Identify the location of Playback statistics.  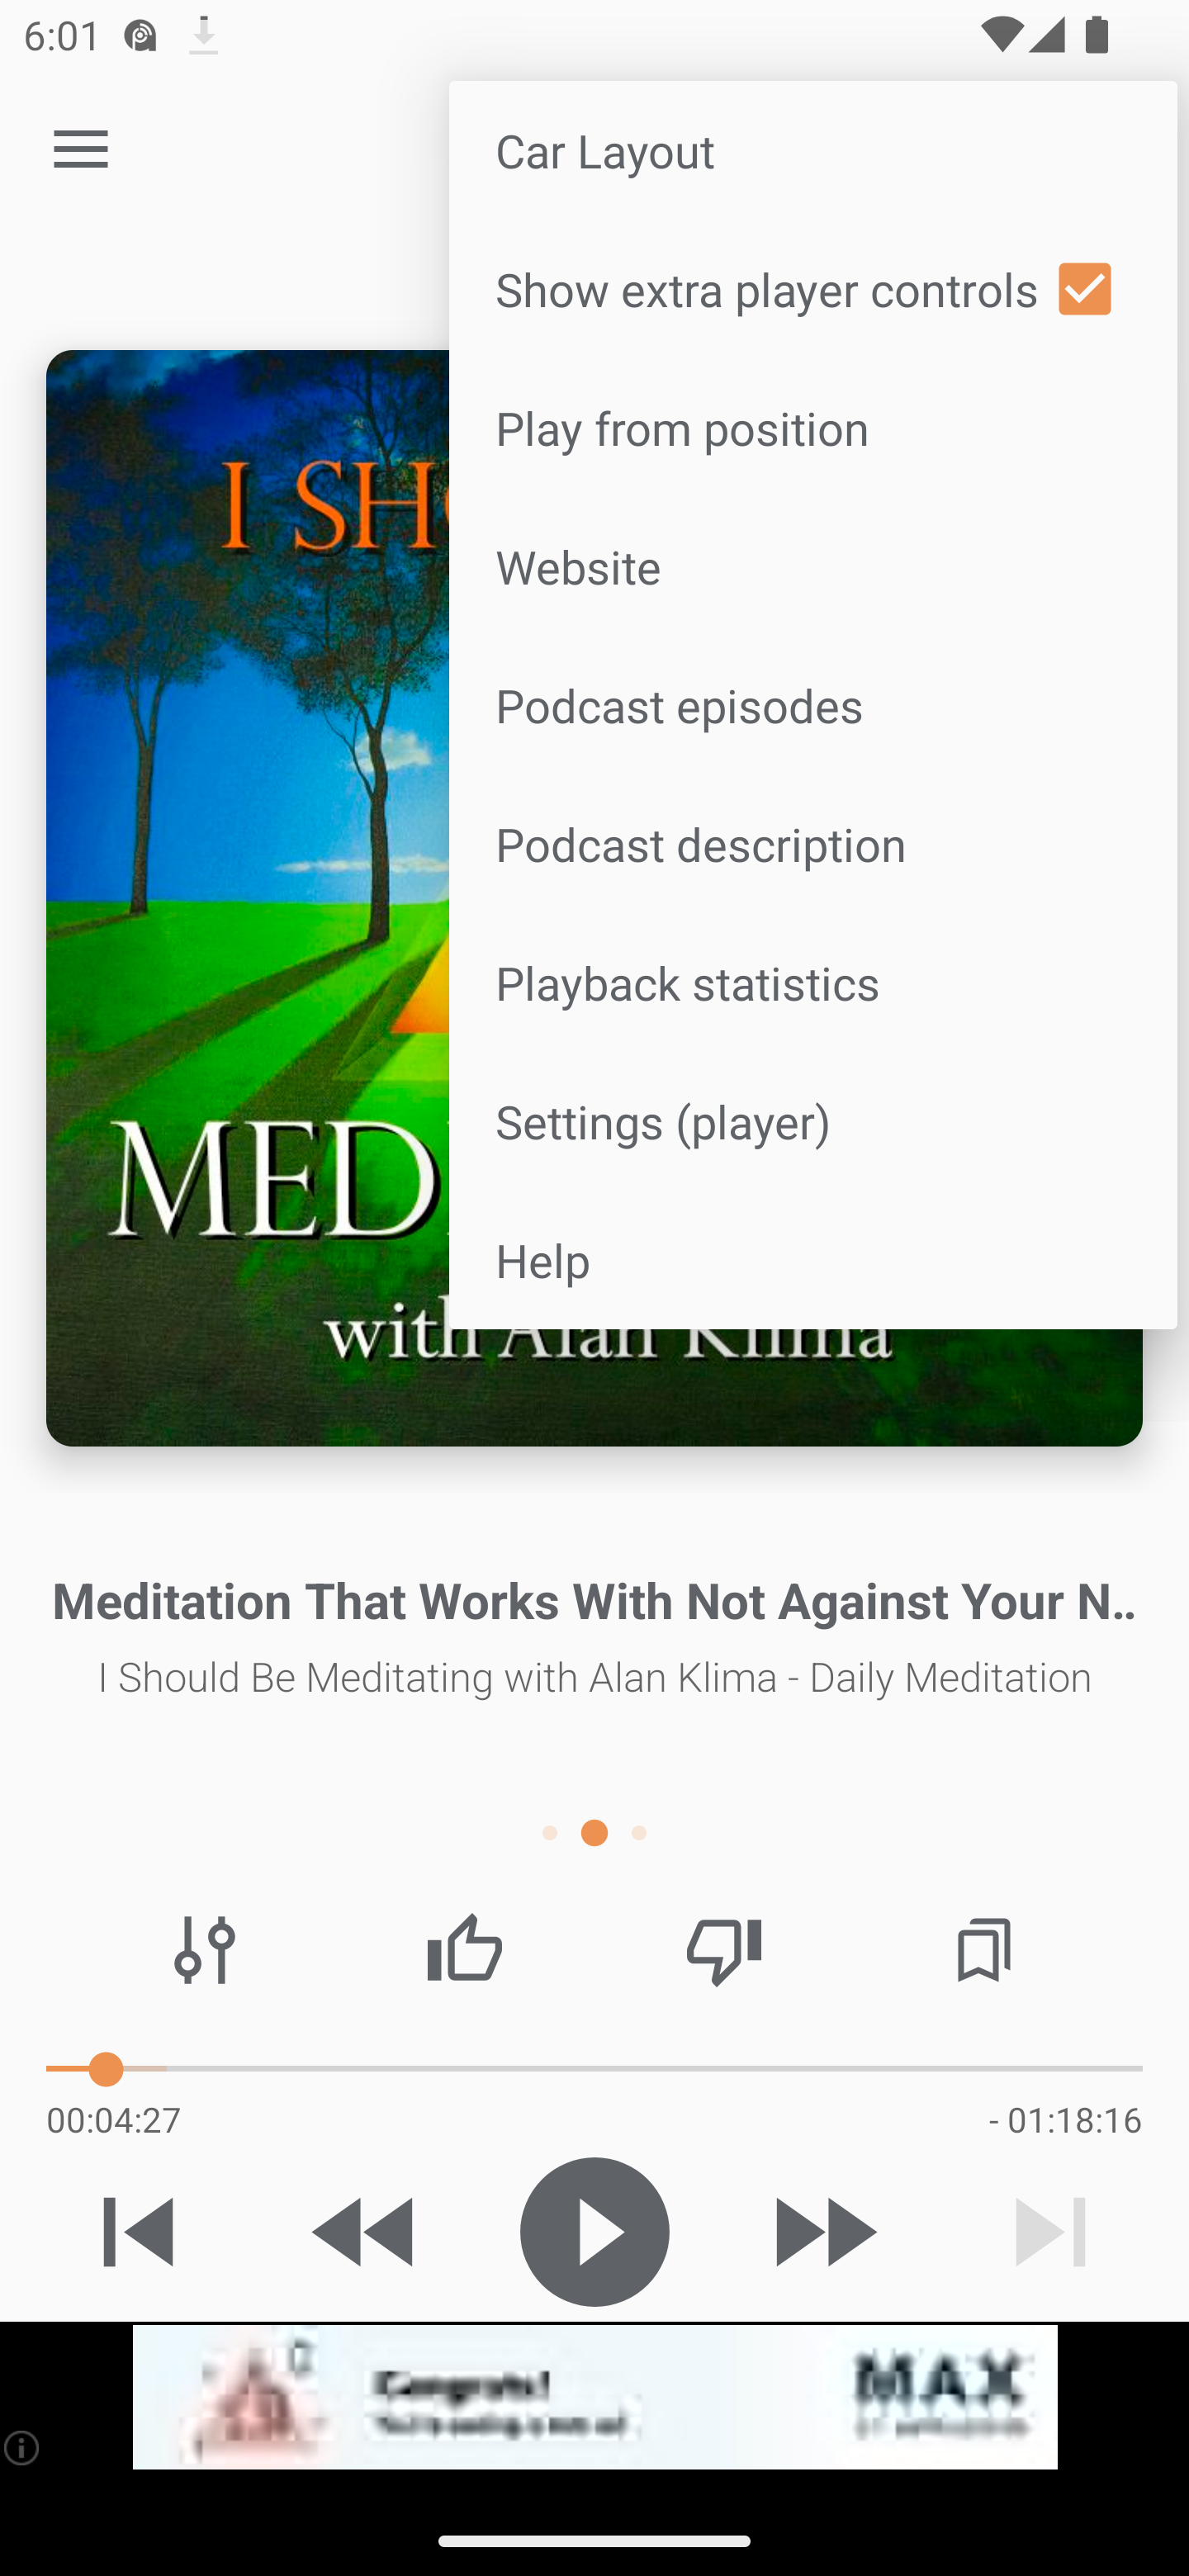
(812, 981).